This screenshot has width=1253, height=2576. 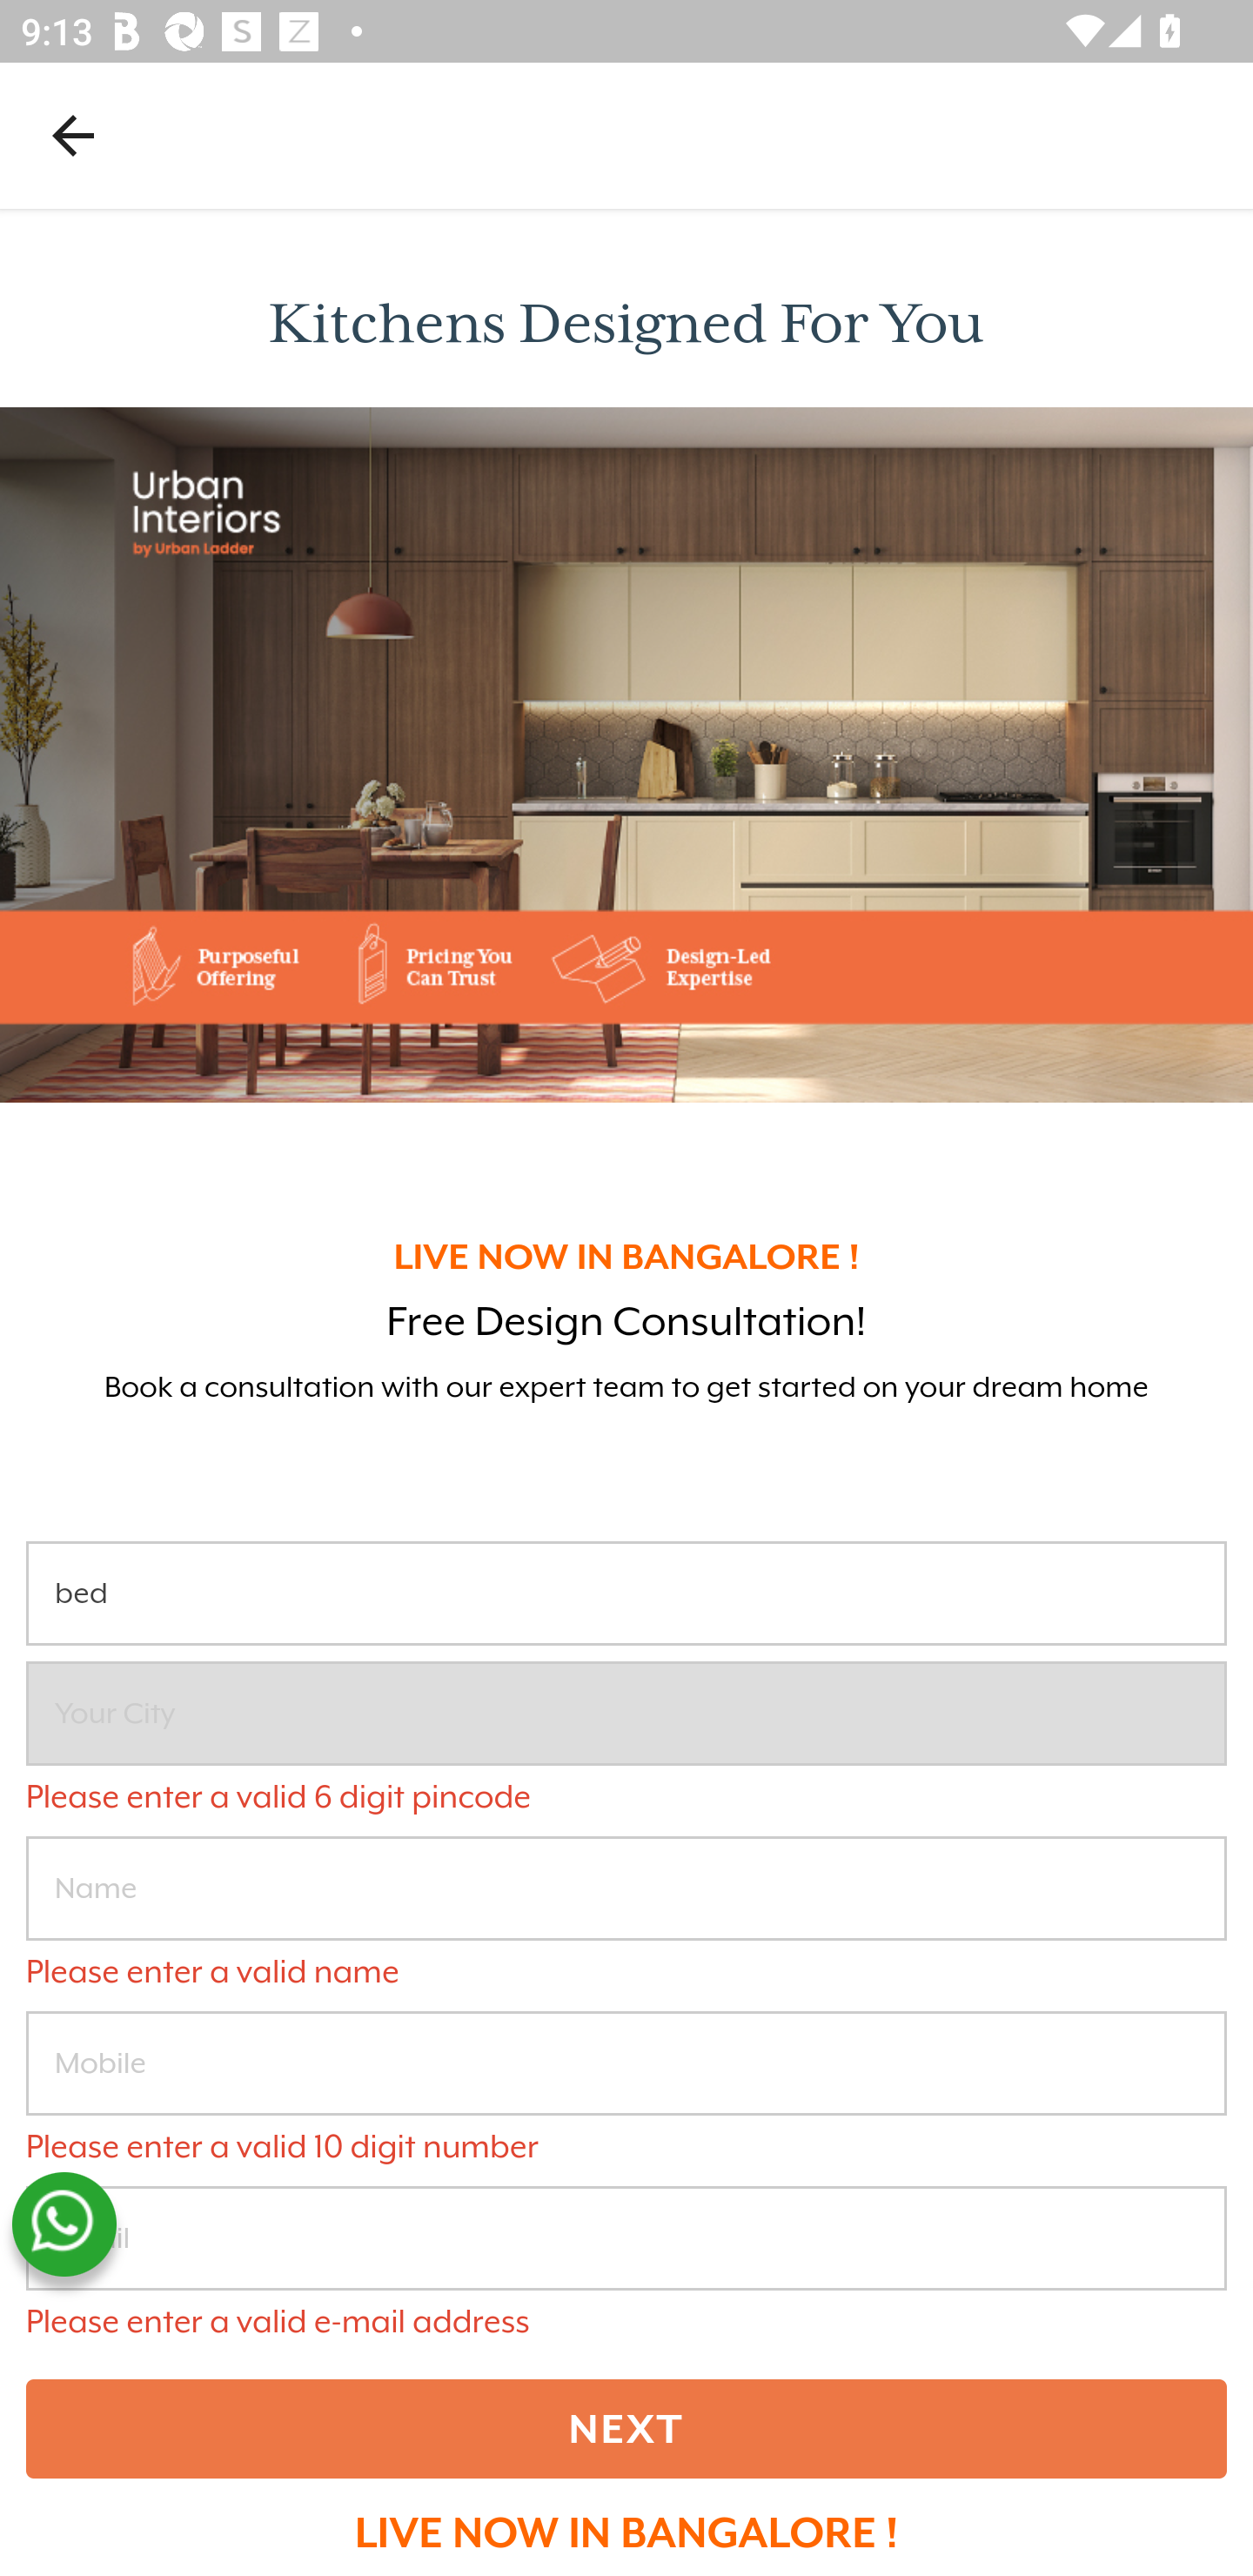 I want to click on Navigate up, so click(x=73, y=135).